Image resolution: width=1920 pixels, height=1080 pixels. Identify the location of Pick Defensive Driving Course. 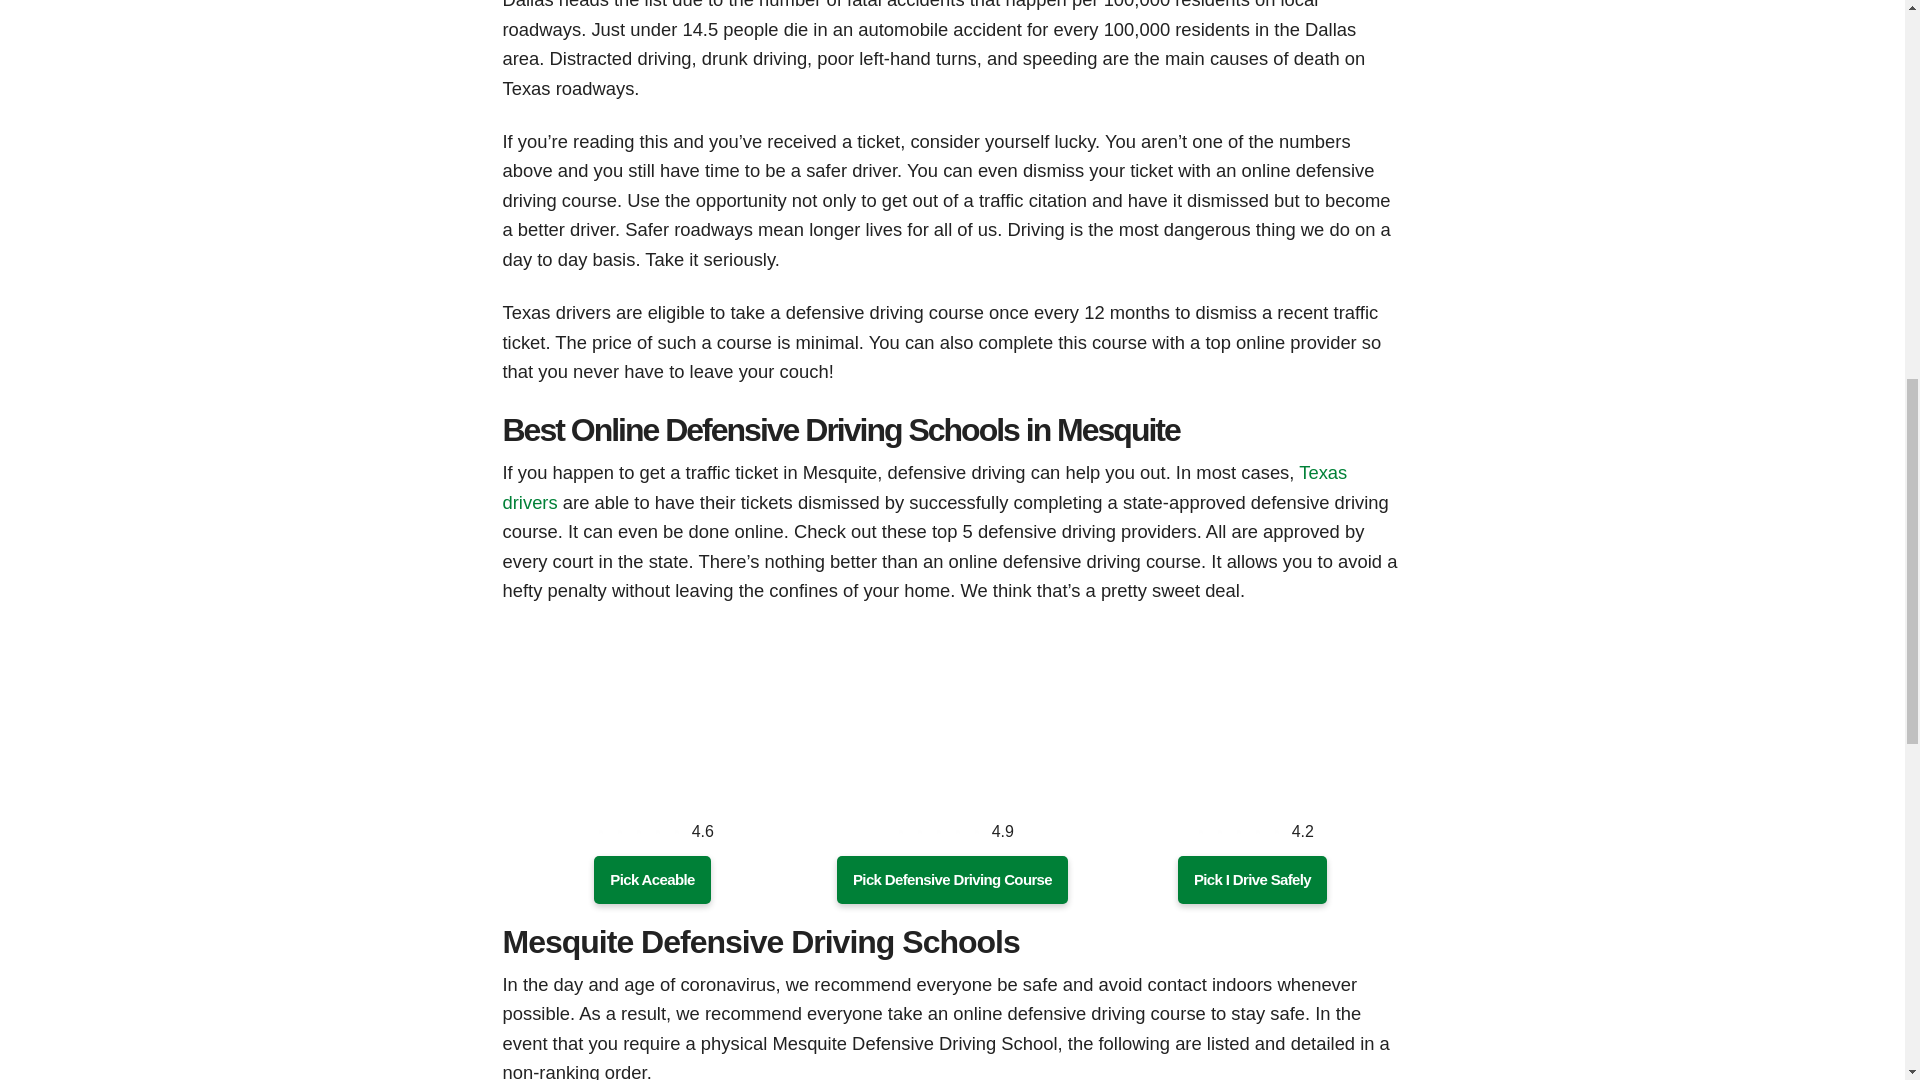
(952, 880).